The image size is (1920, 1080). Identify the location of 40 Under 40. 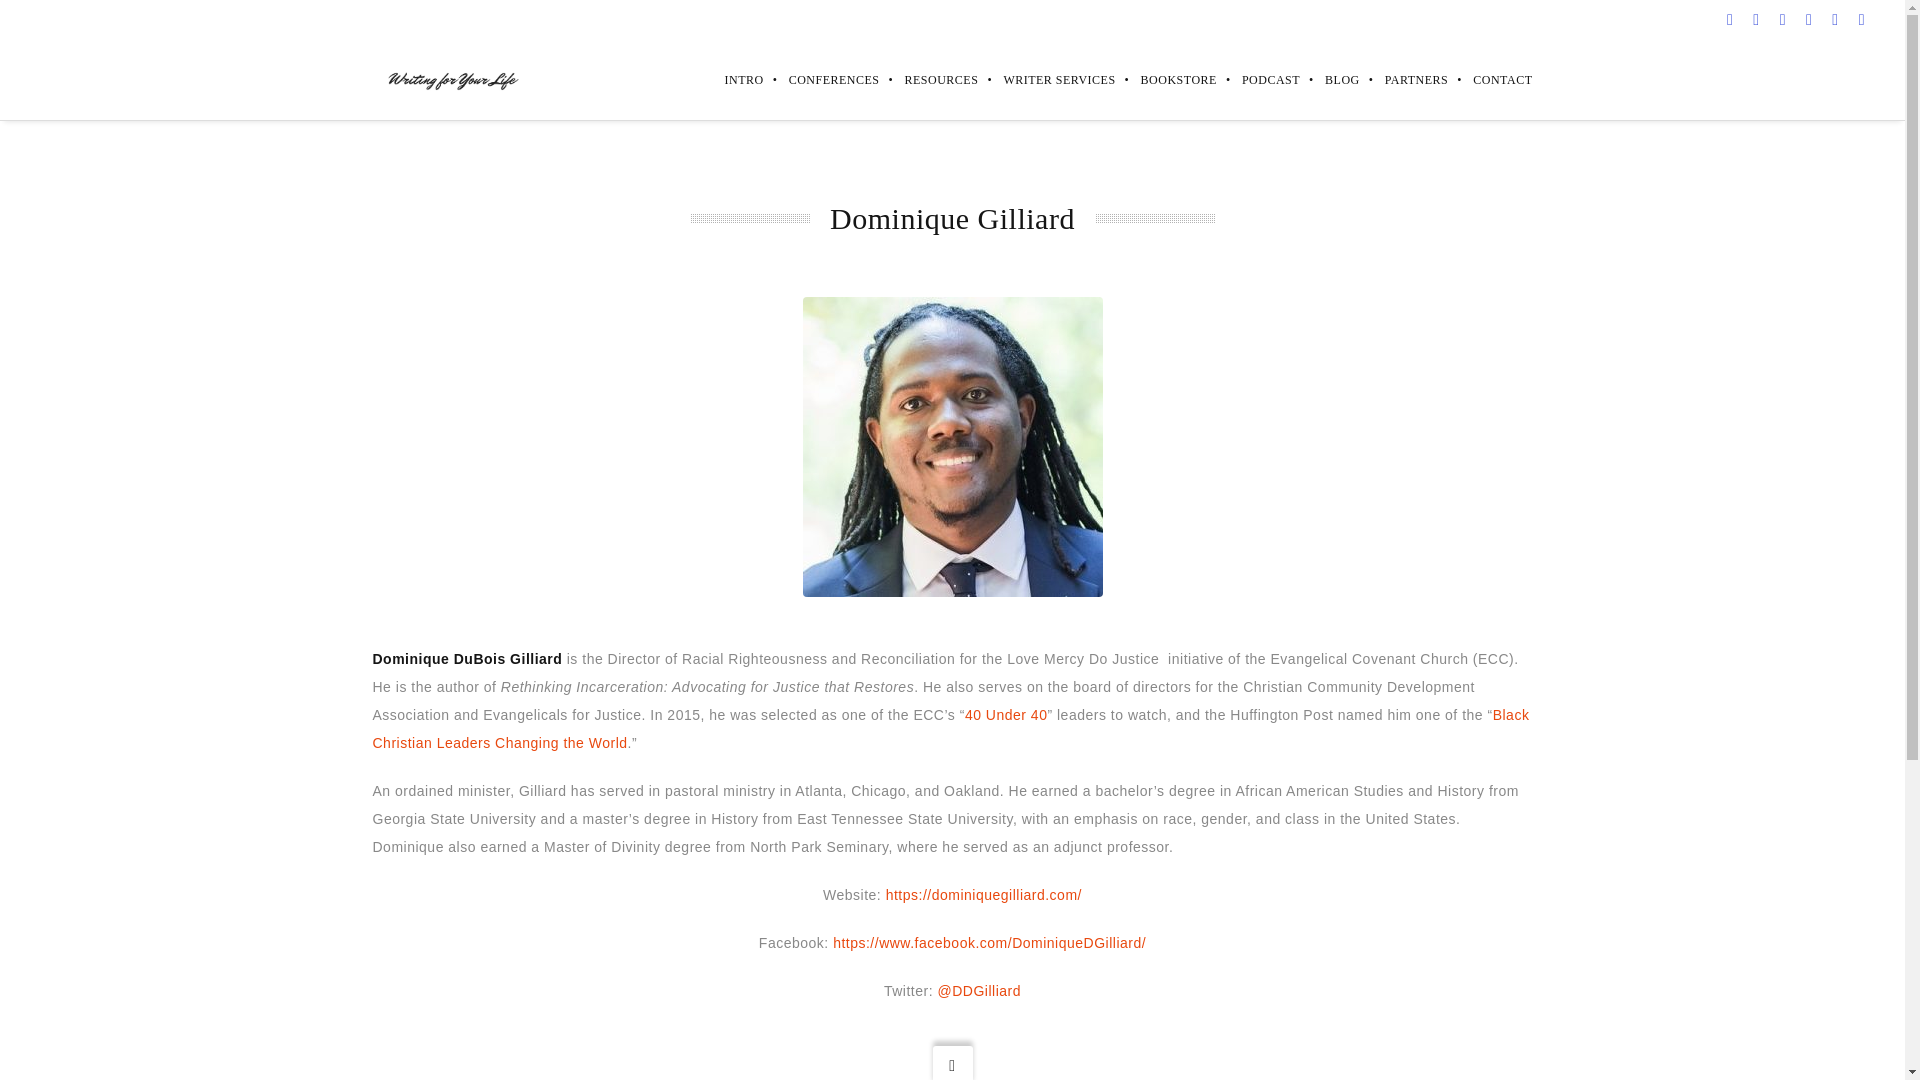
(1006, 714).